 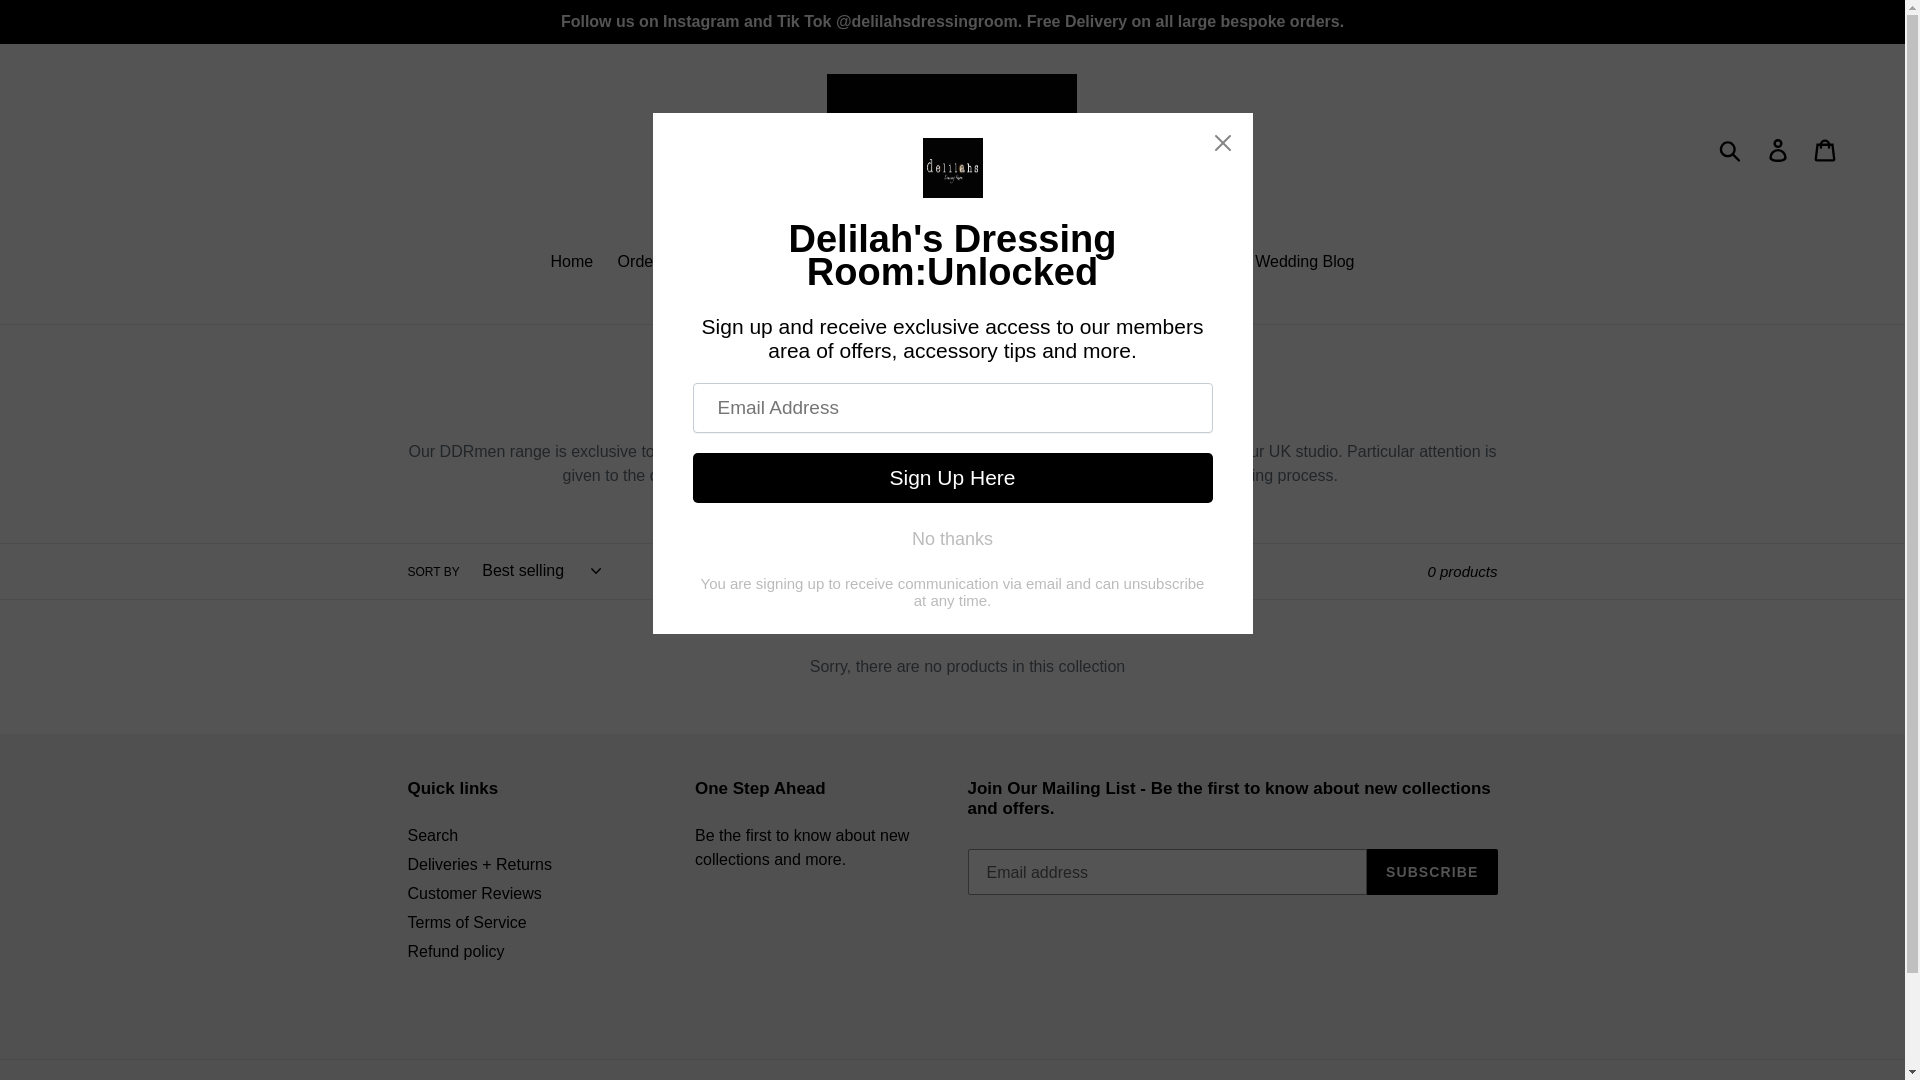 I want to click on Order Bespoke Accessories, so click(x=716, y=262).